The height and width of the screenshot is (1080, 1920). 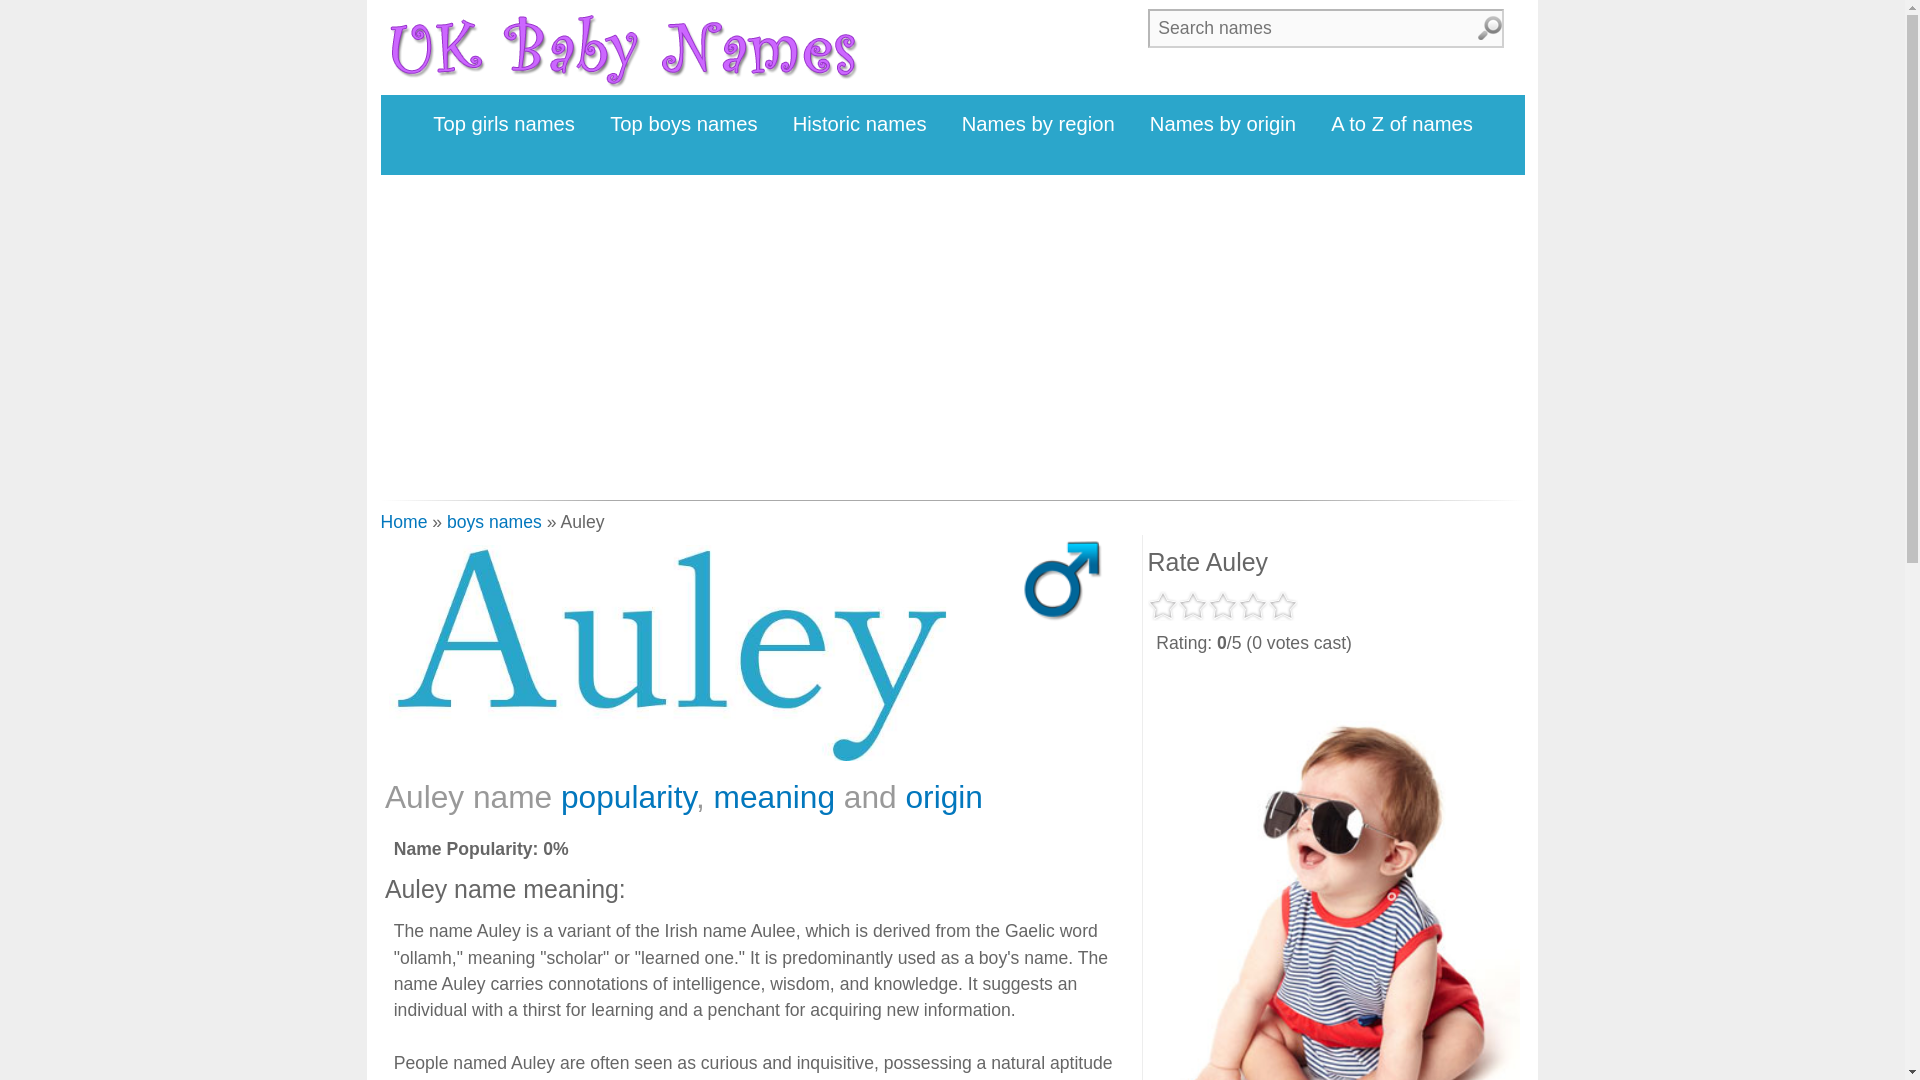 What do you see at coordinates (494, 522) in the screenshot?
I see `boys names` at bounding box center [494, 522].